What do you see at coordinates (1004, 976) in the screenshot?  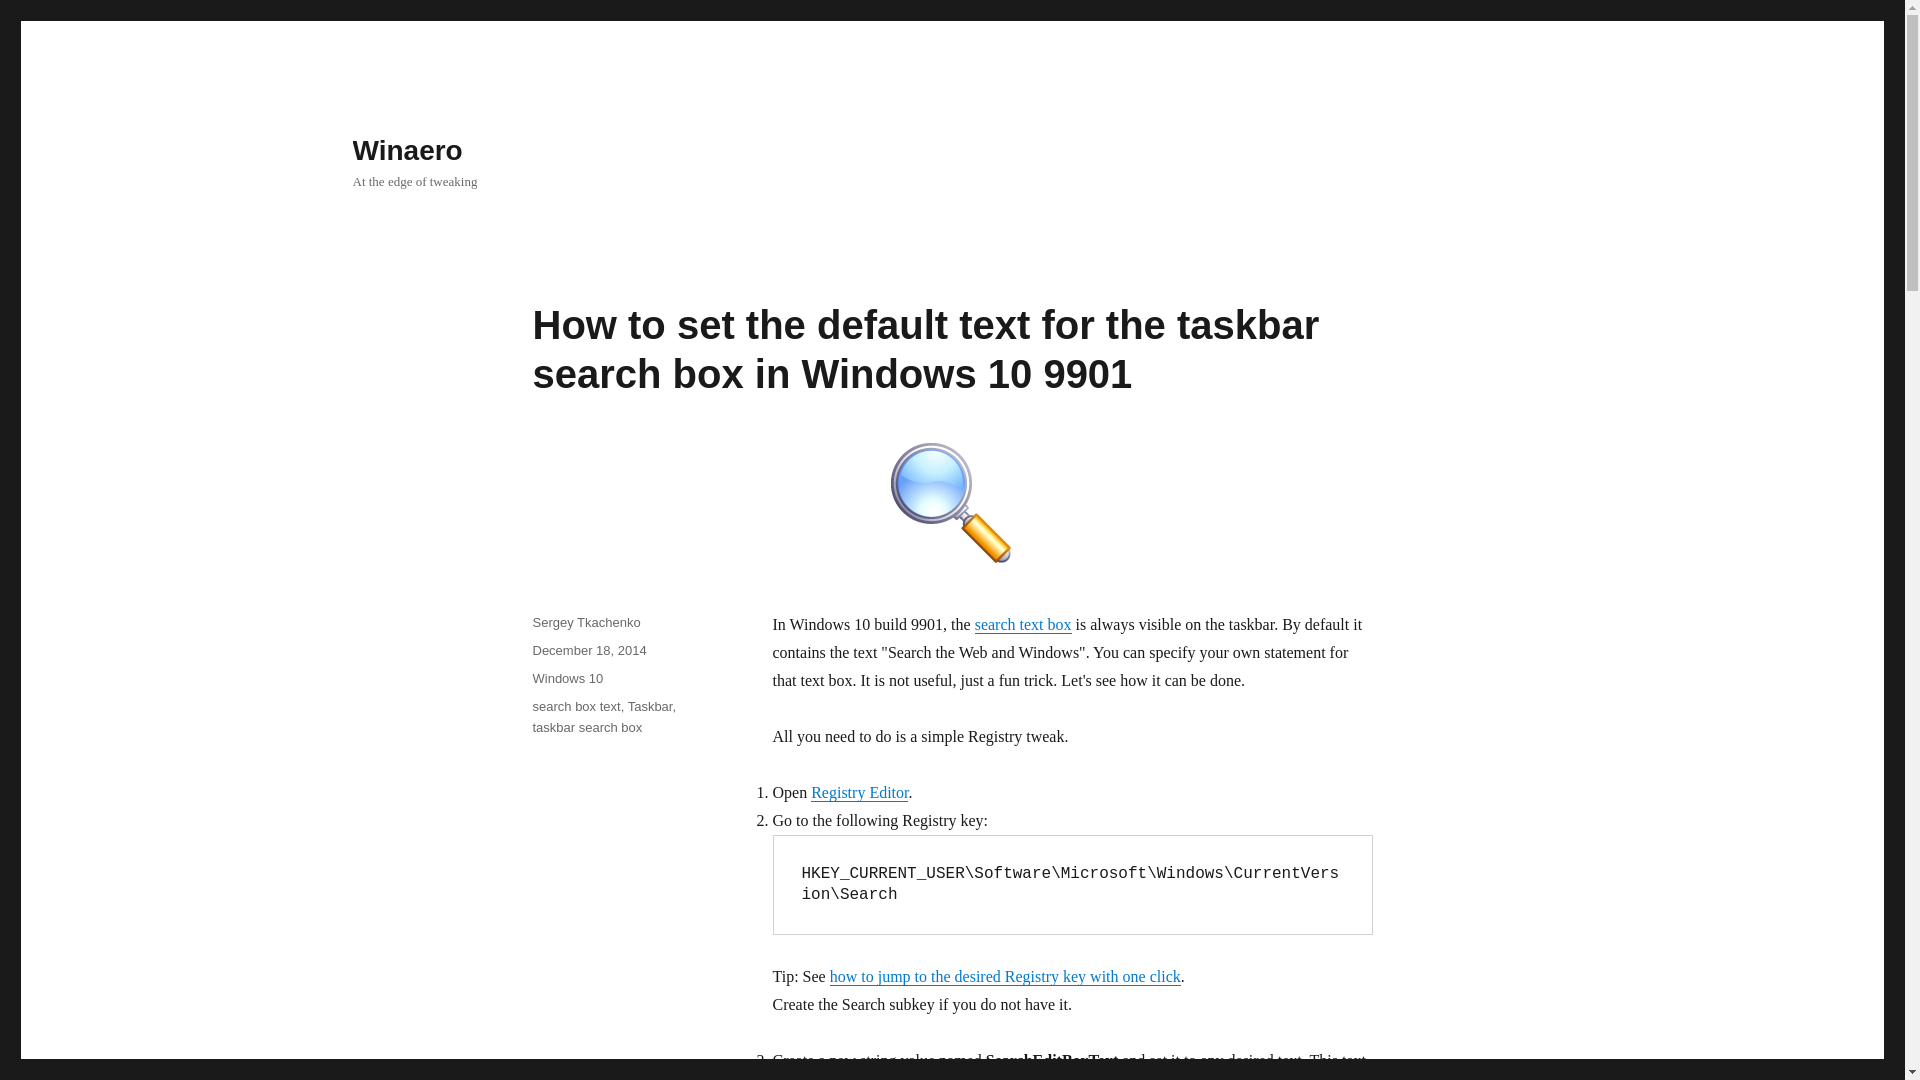 I see `how to jump to the desired Registry key with one click` at bounding box center [1004, 976].